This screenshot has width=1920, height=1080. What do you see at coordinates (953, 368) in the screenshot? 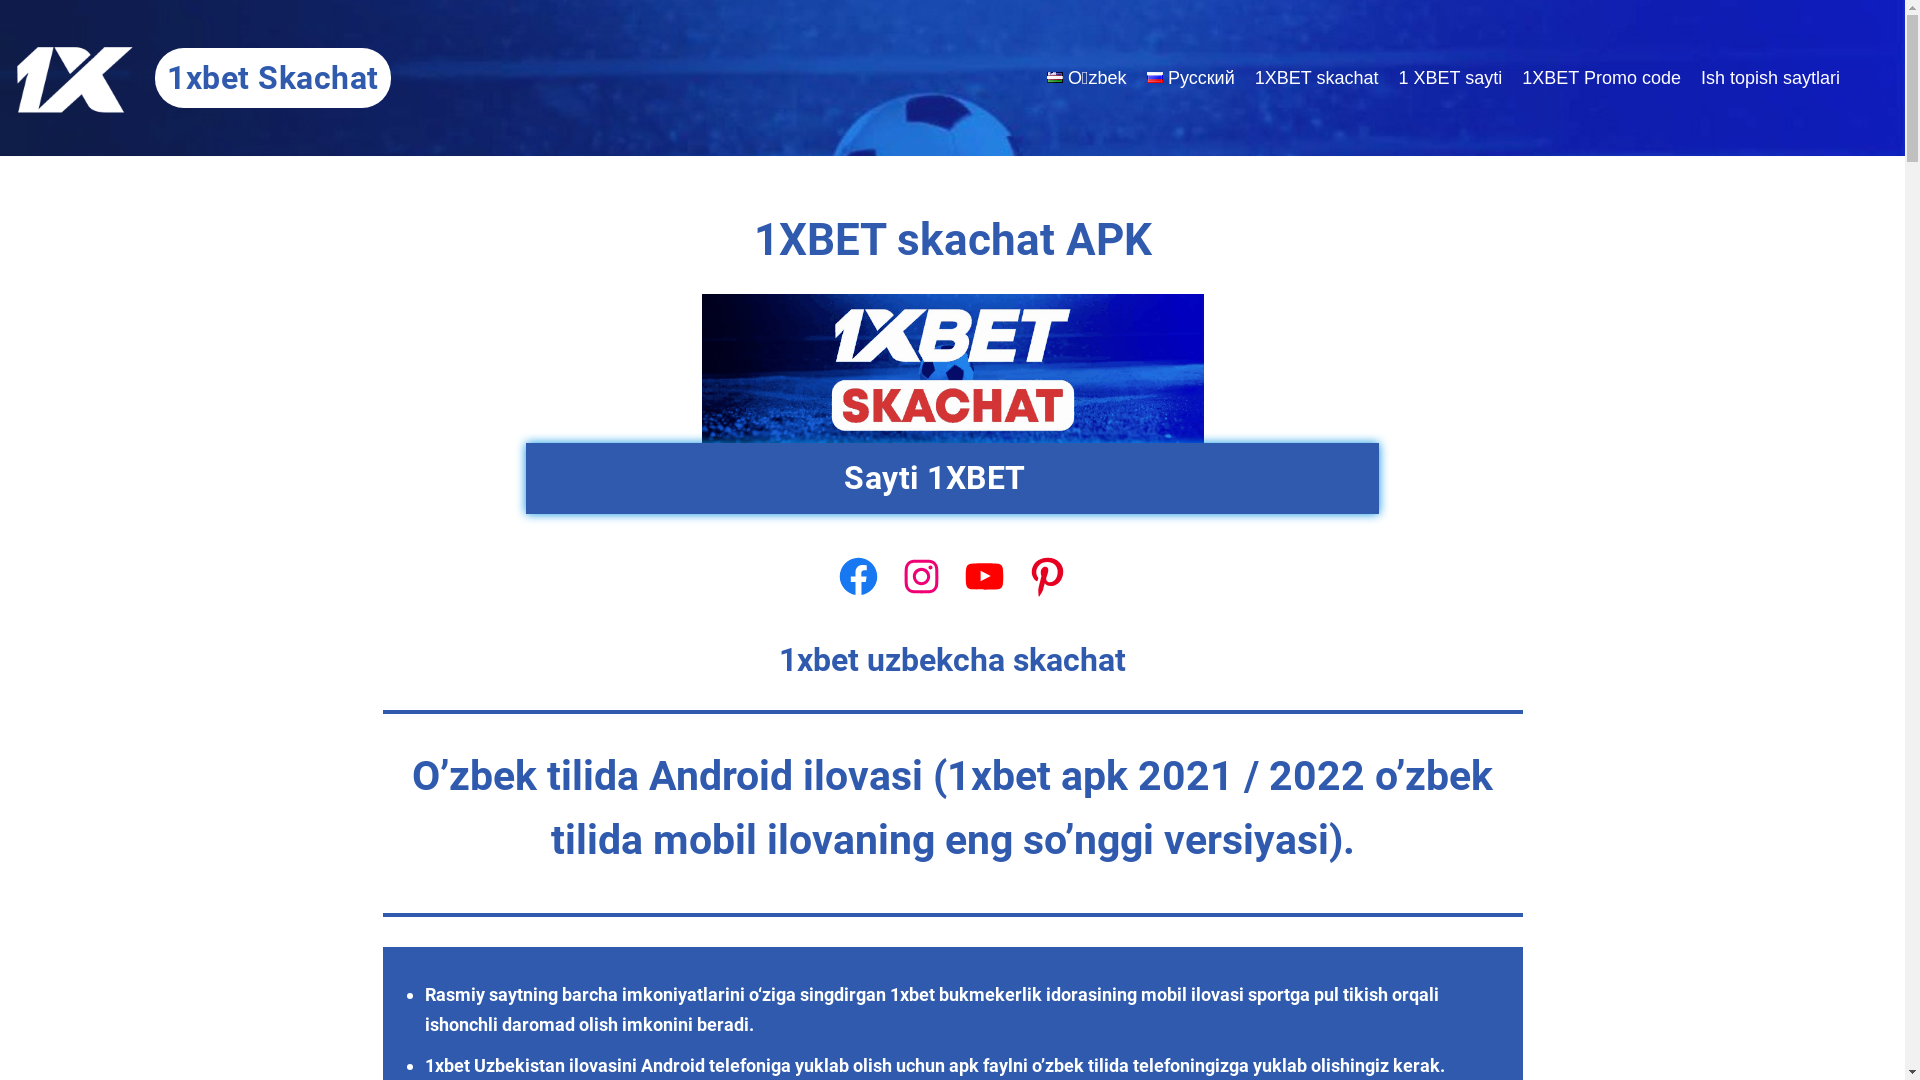
I see `1xbet skachat` at bounding box center [953, 368].